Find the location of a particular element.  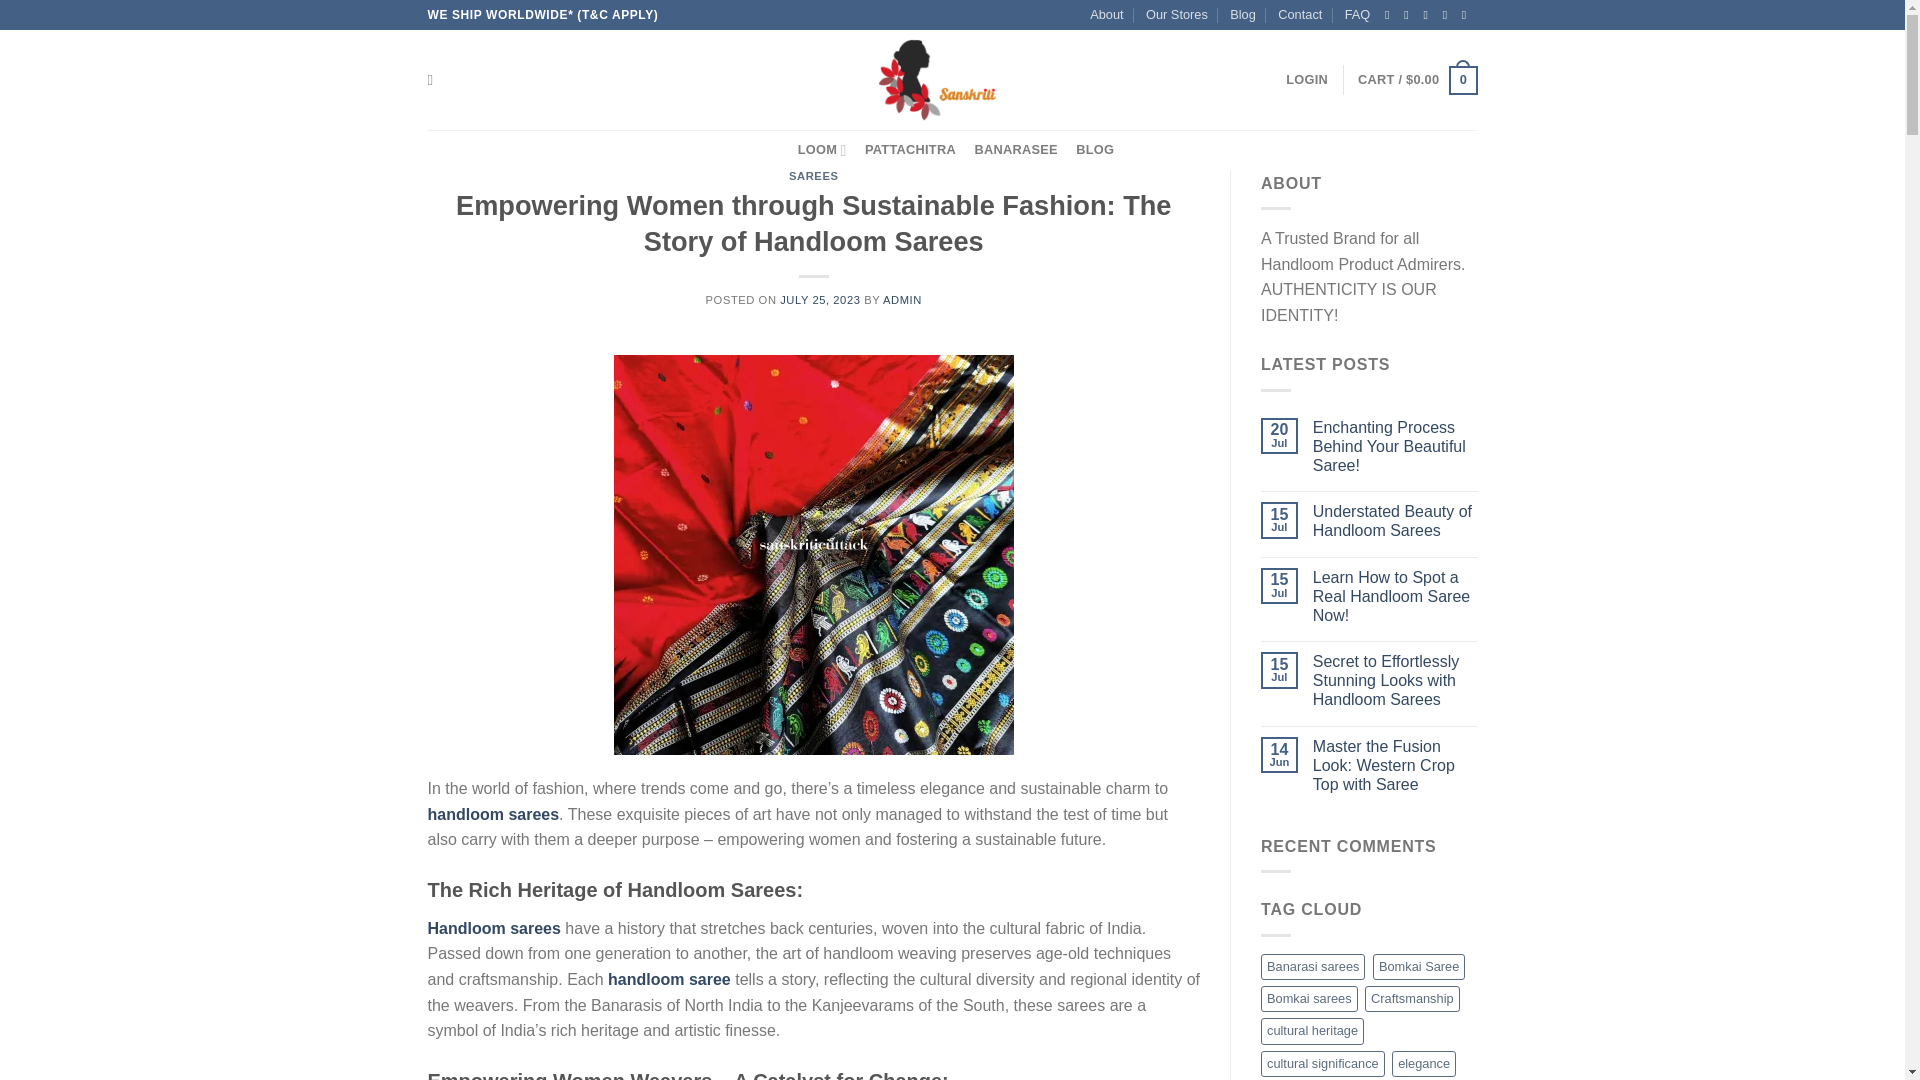

LOGIN is located at coordinates (1307, 80).